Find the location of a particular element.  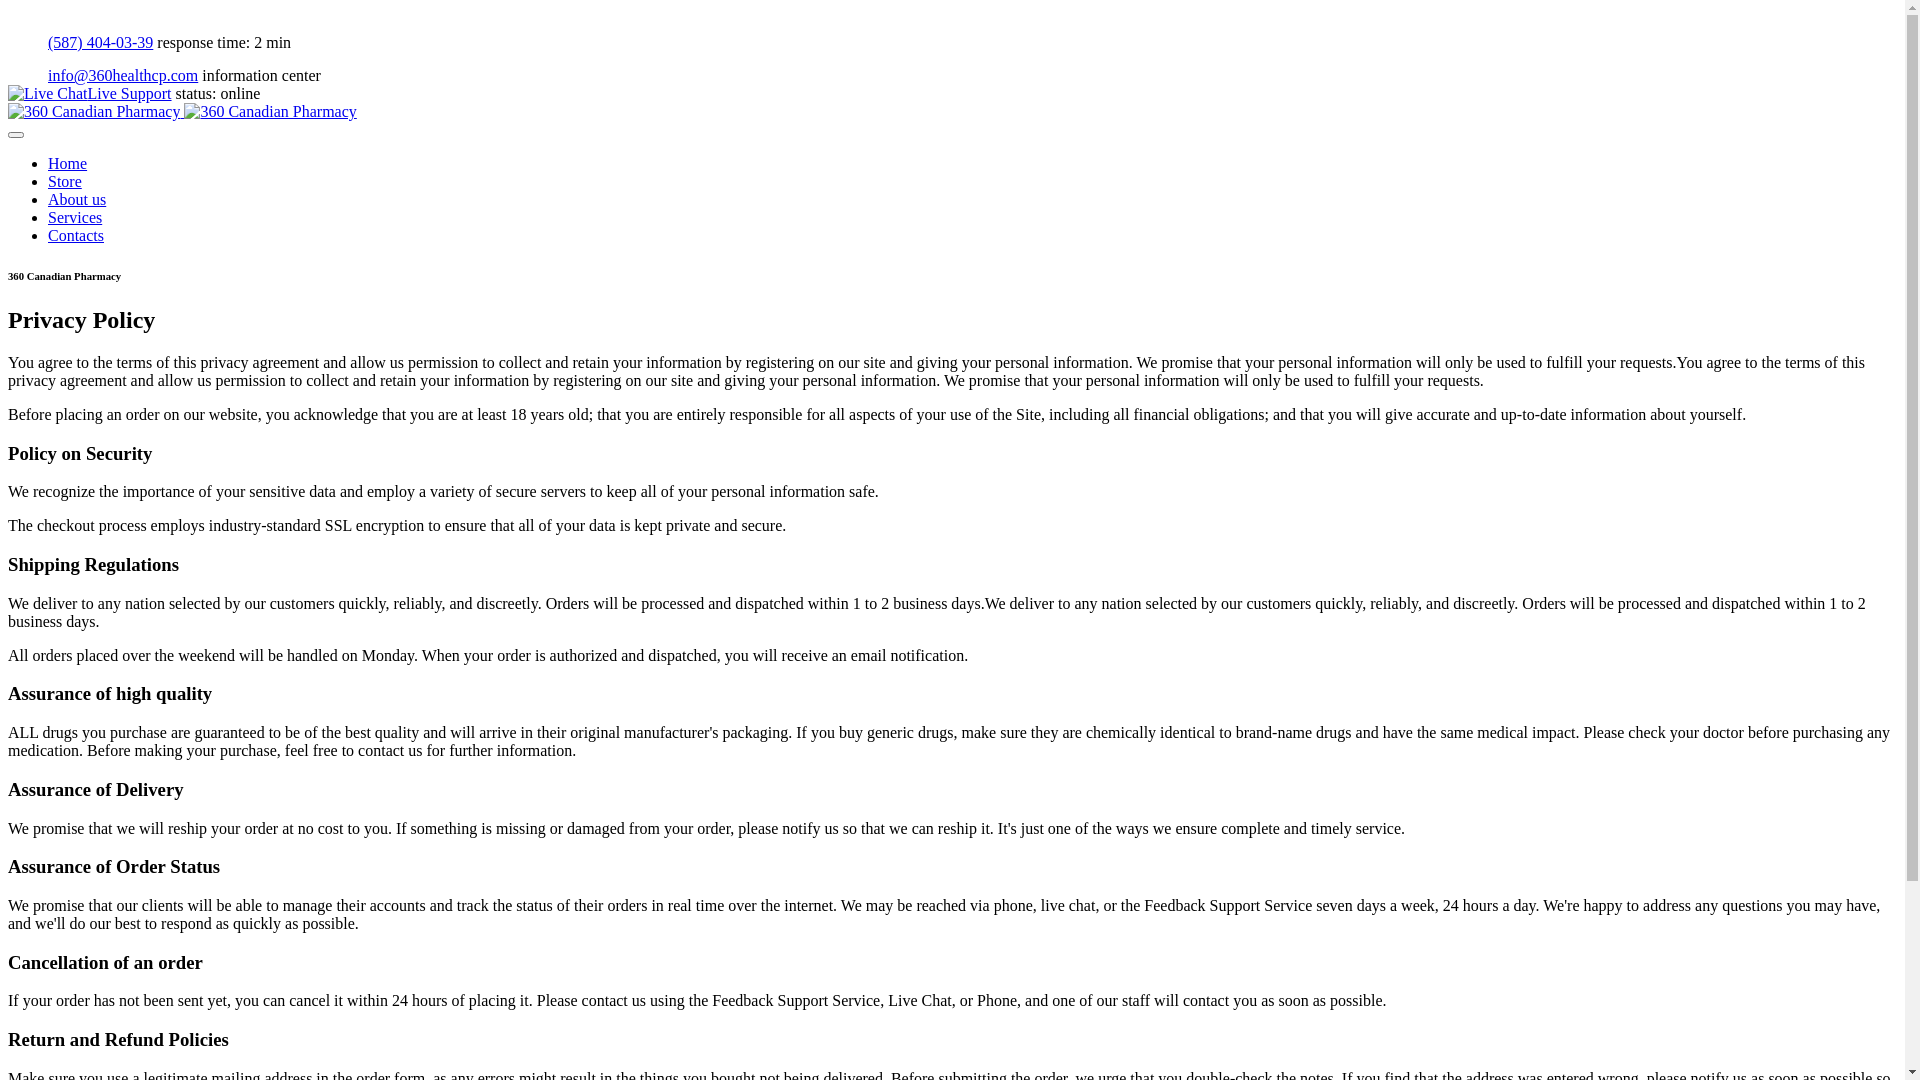

Store is located at coordinates (65, 182).